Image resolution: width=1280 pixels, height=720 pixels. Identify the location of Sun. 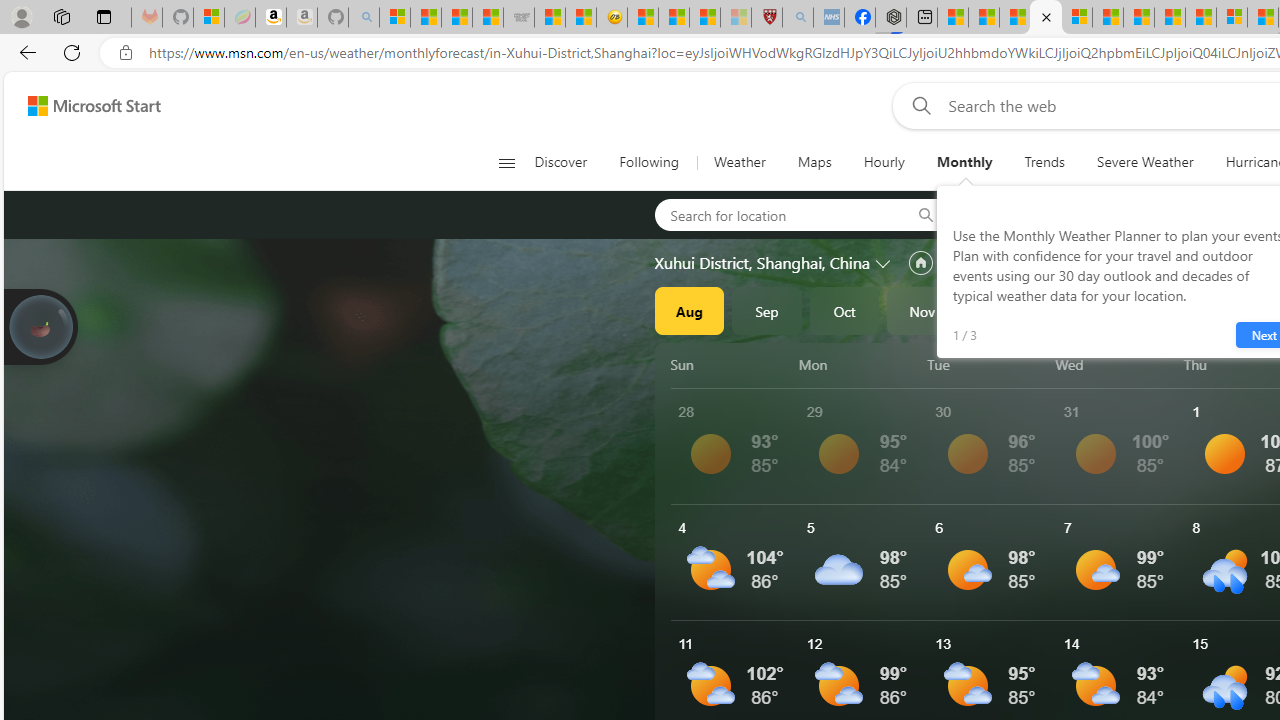
(731, 364).